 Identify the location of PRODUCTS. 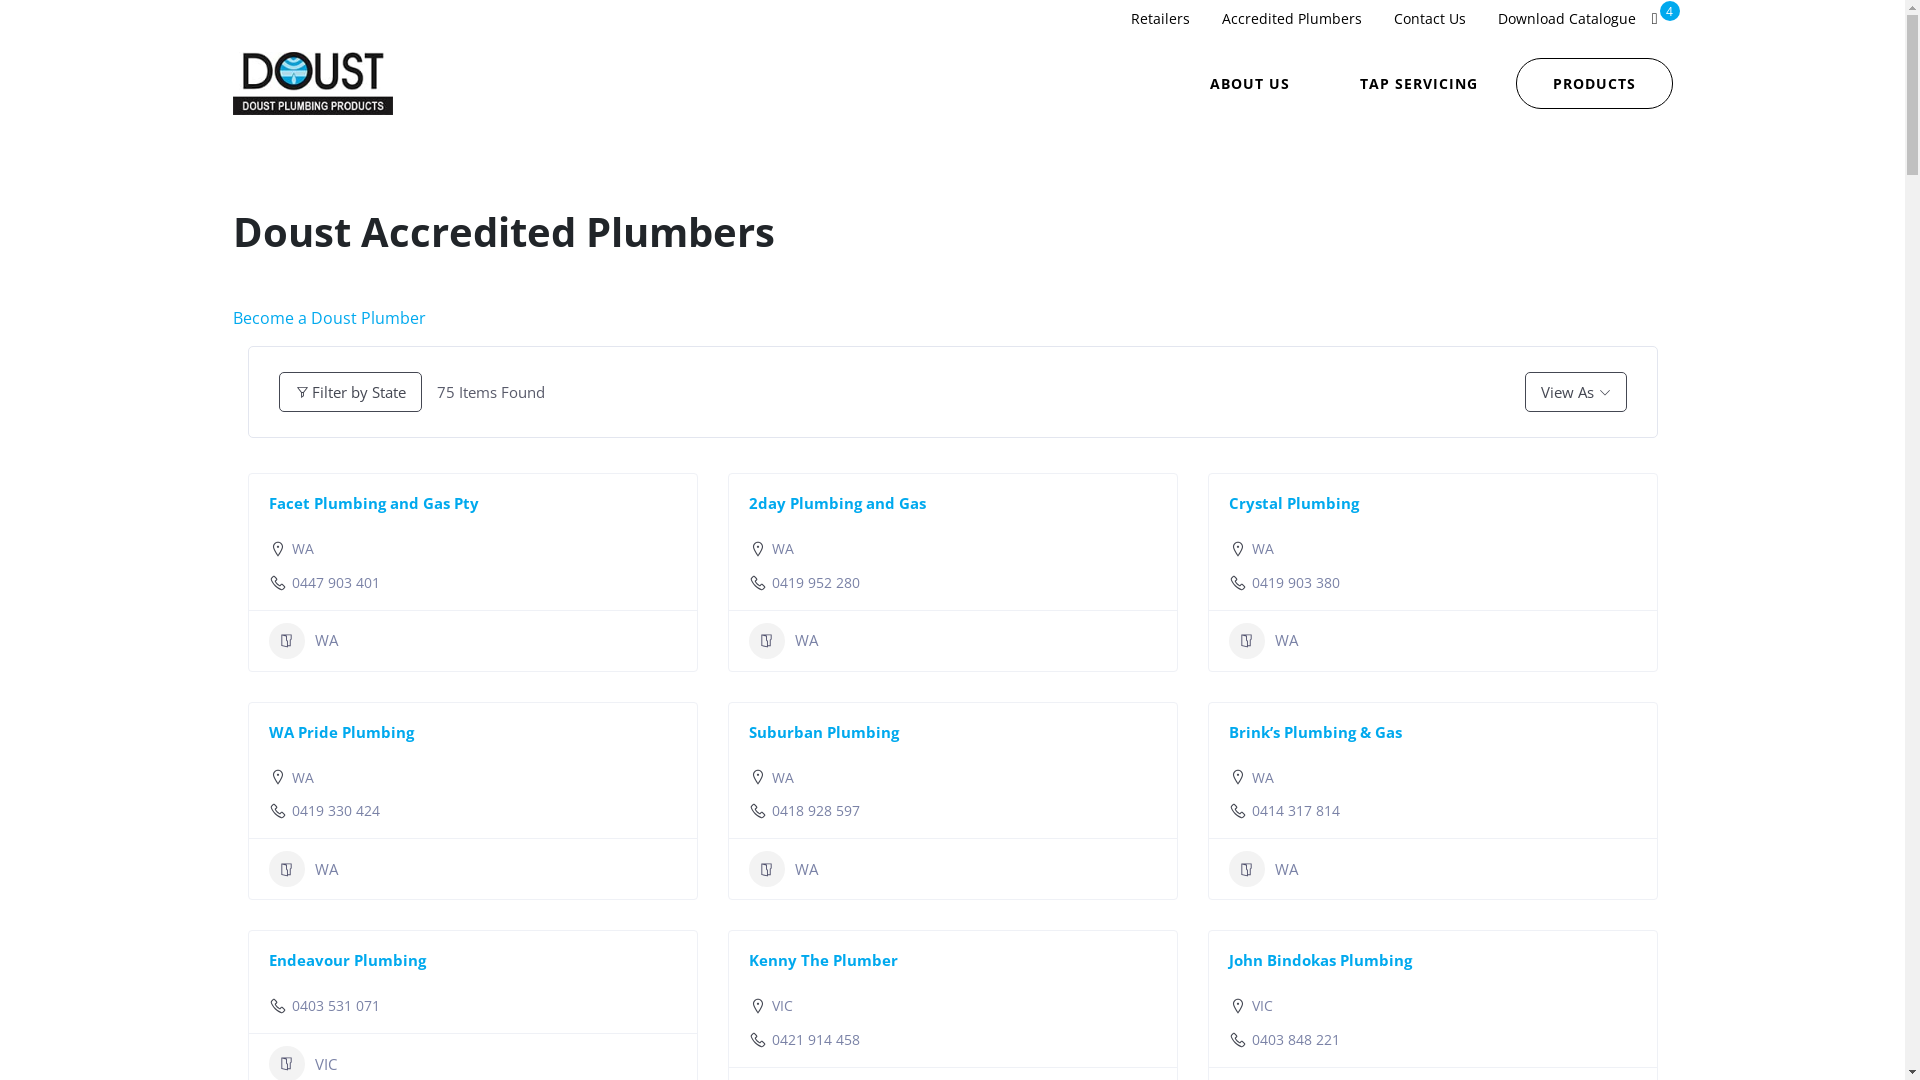
(1594, 84).